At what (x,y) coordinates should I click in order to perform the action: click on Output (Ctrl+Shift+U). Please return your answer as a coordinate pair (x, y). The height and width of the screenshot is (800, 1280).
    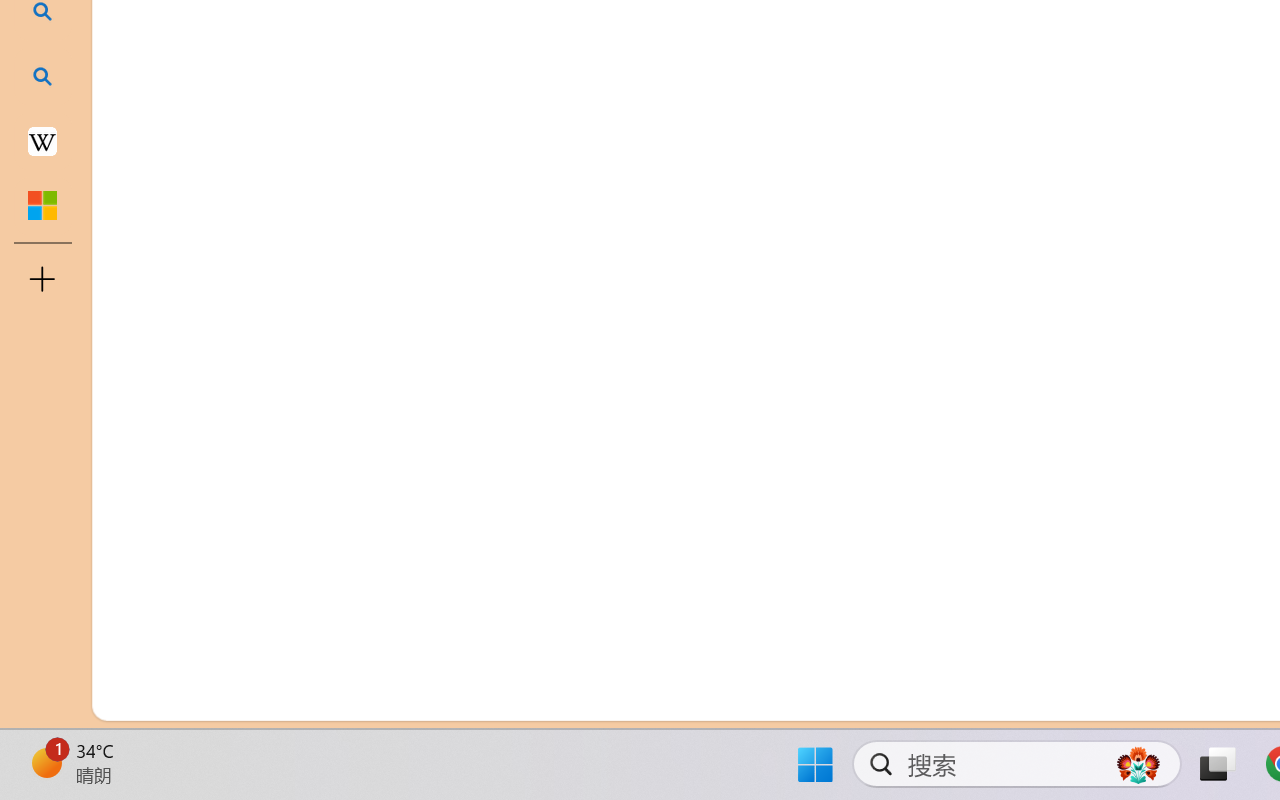
    Looking at the image, I should click on (696, 243).